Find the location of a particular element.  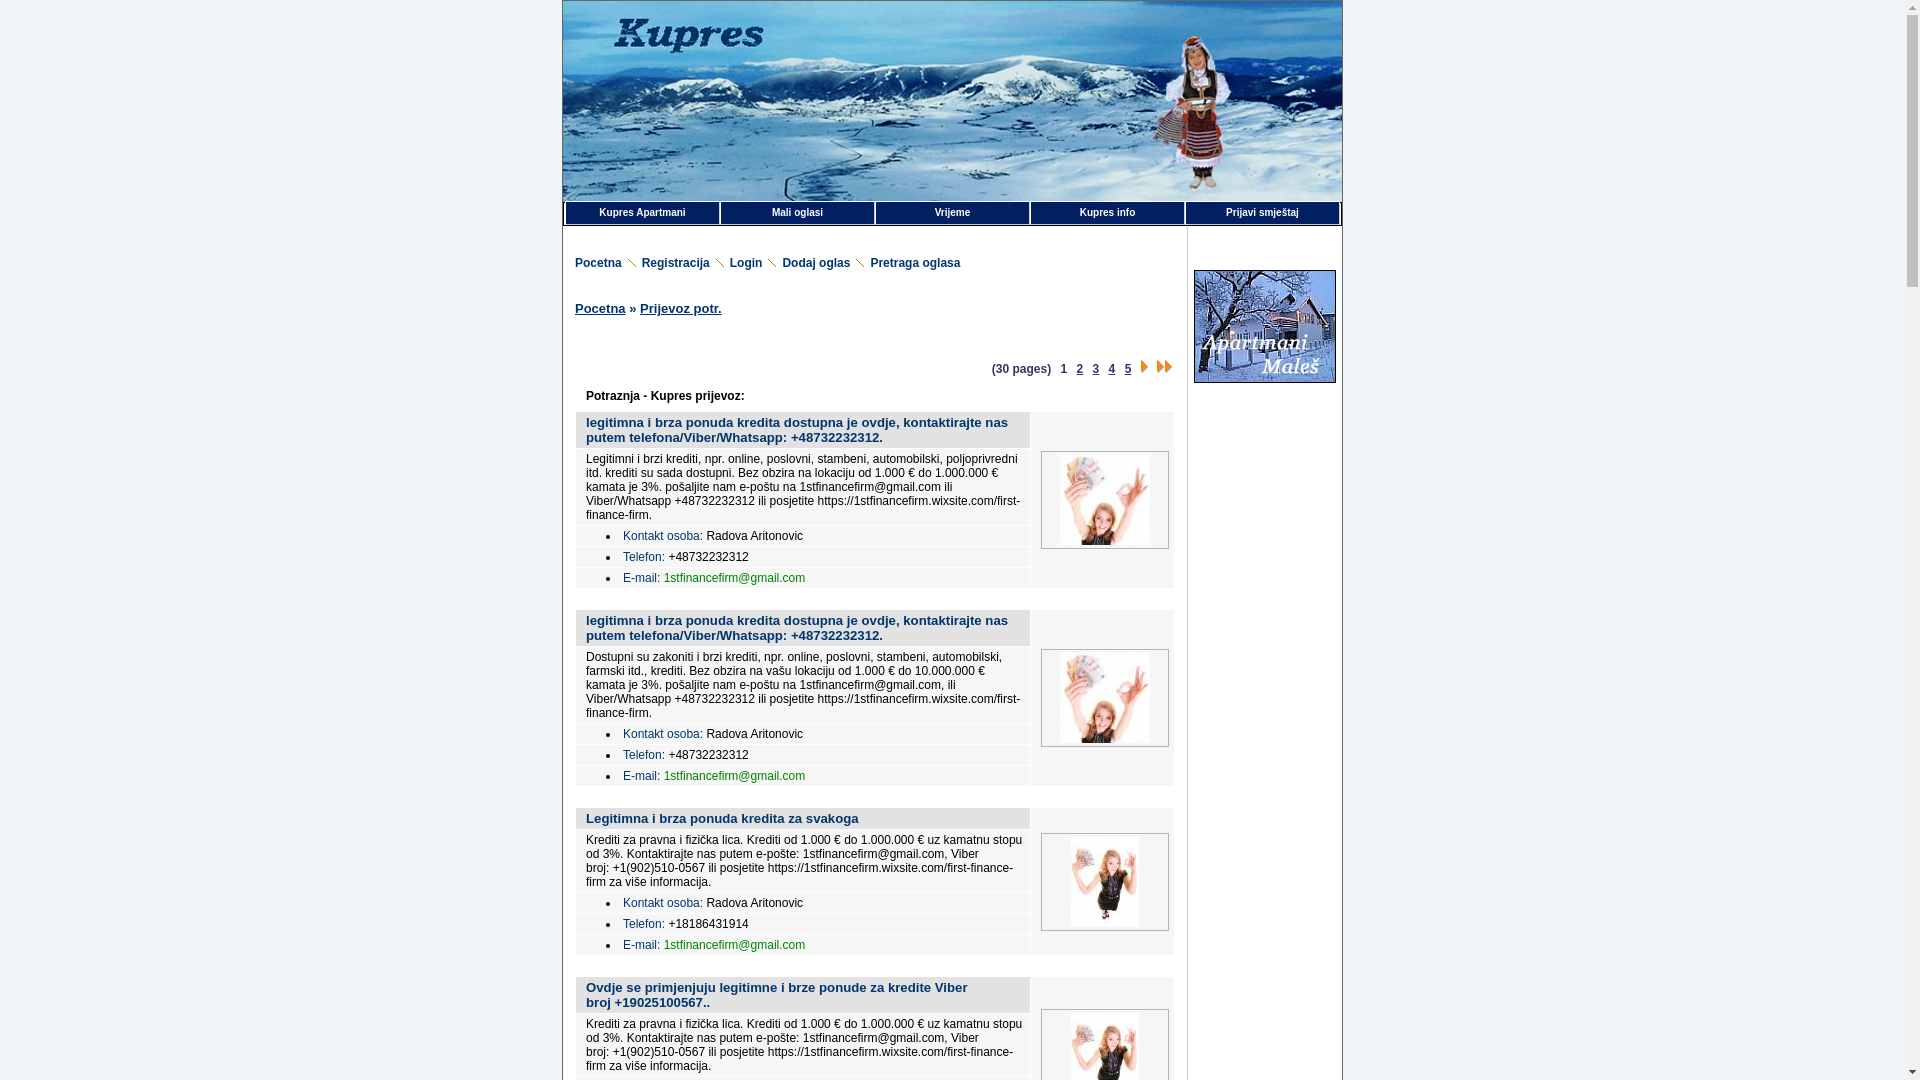

last is located at coordinates (1164, 366).